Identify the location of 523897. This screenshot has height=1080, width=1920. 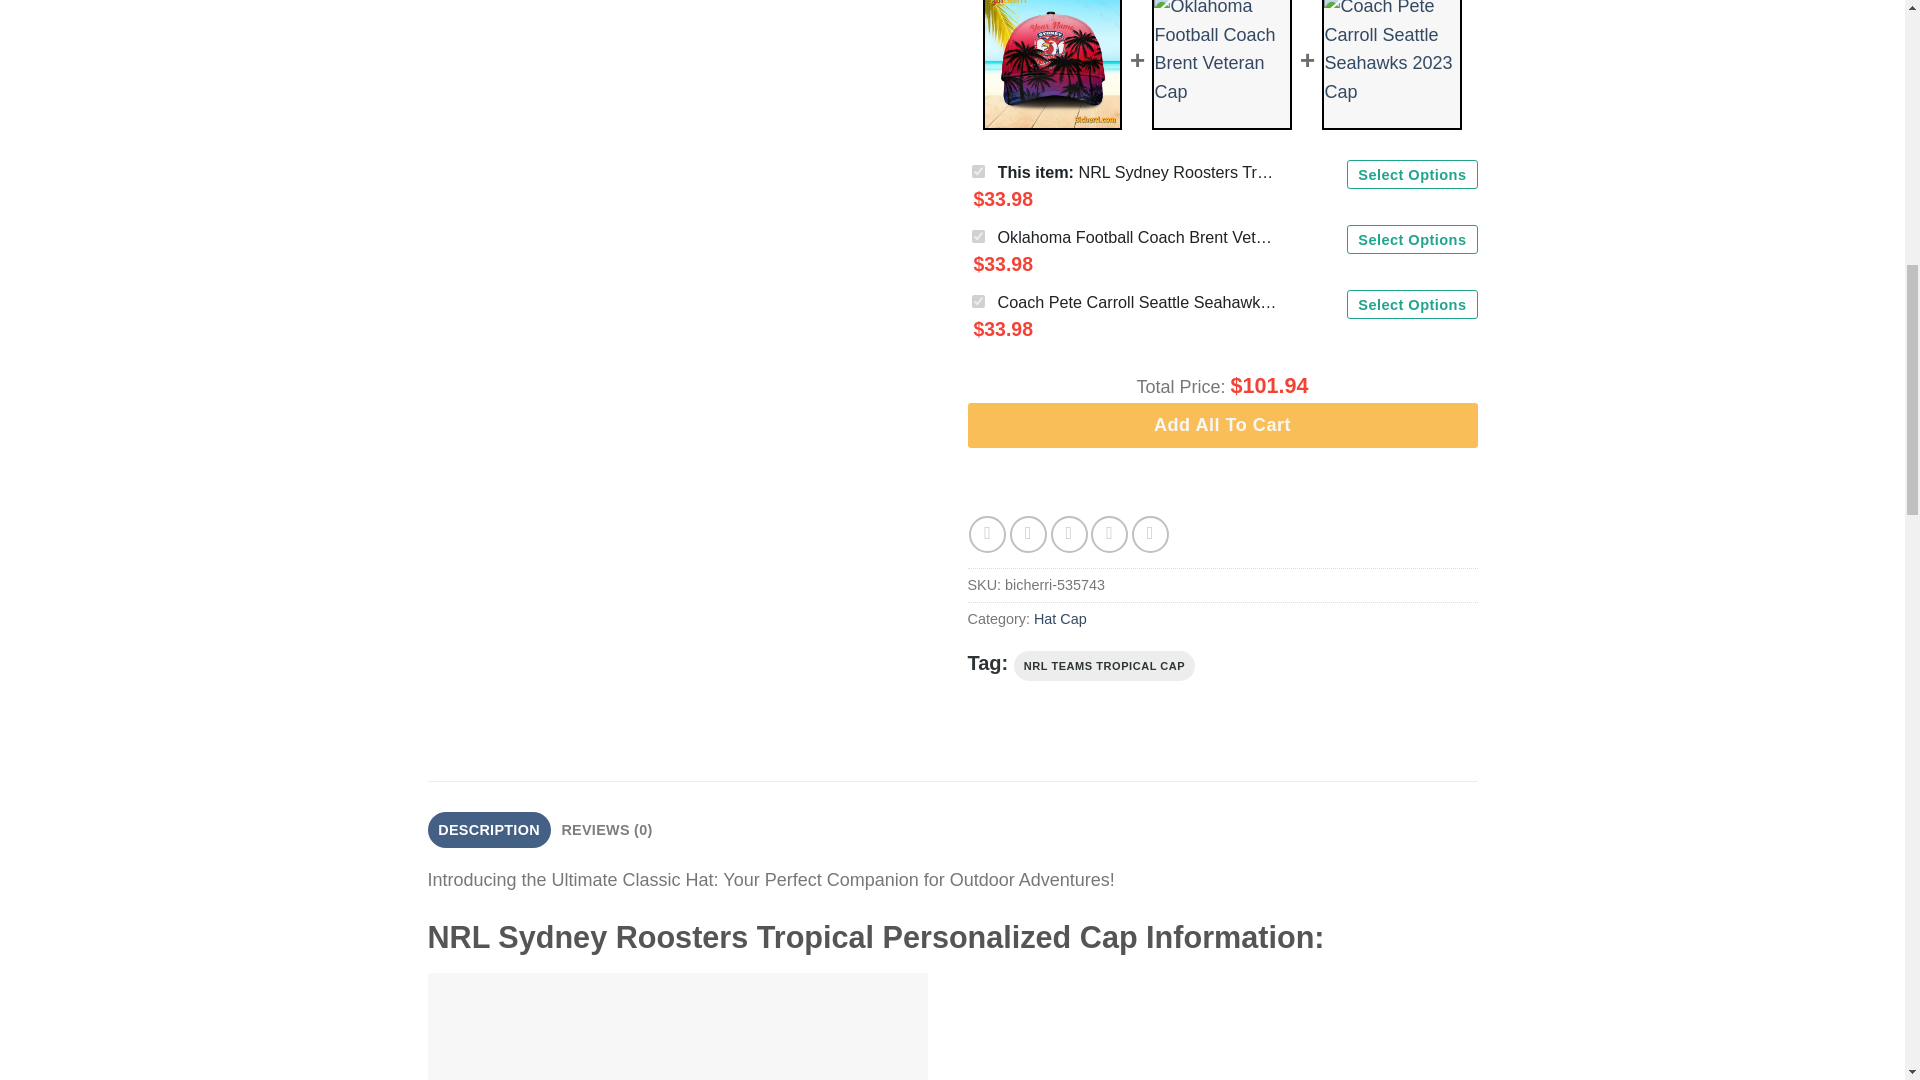
(978, 300).